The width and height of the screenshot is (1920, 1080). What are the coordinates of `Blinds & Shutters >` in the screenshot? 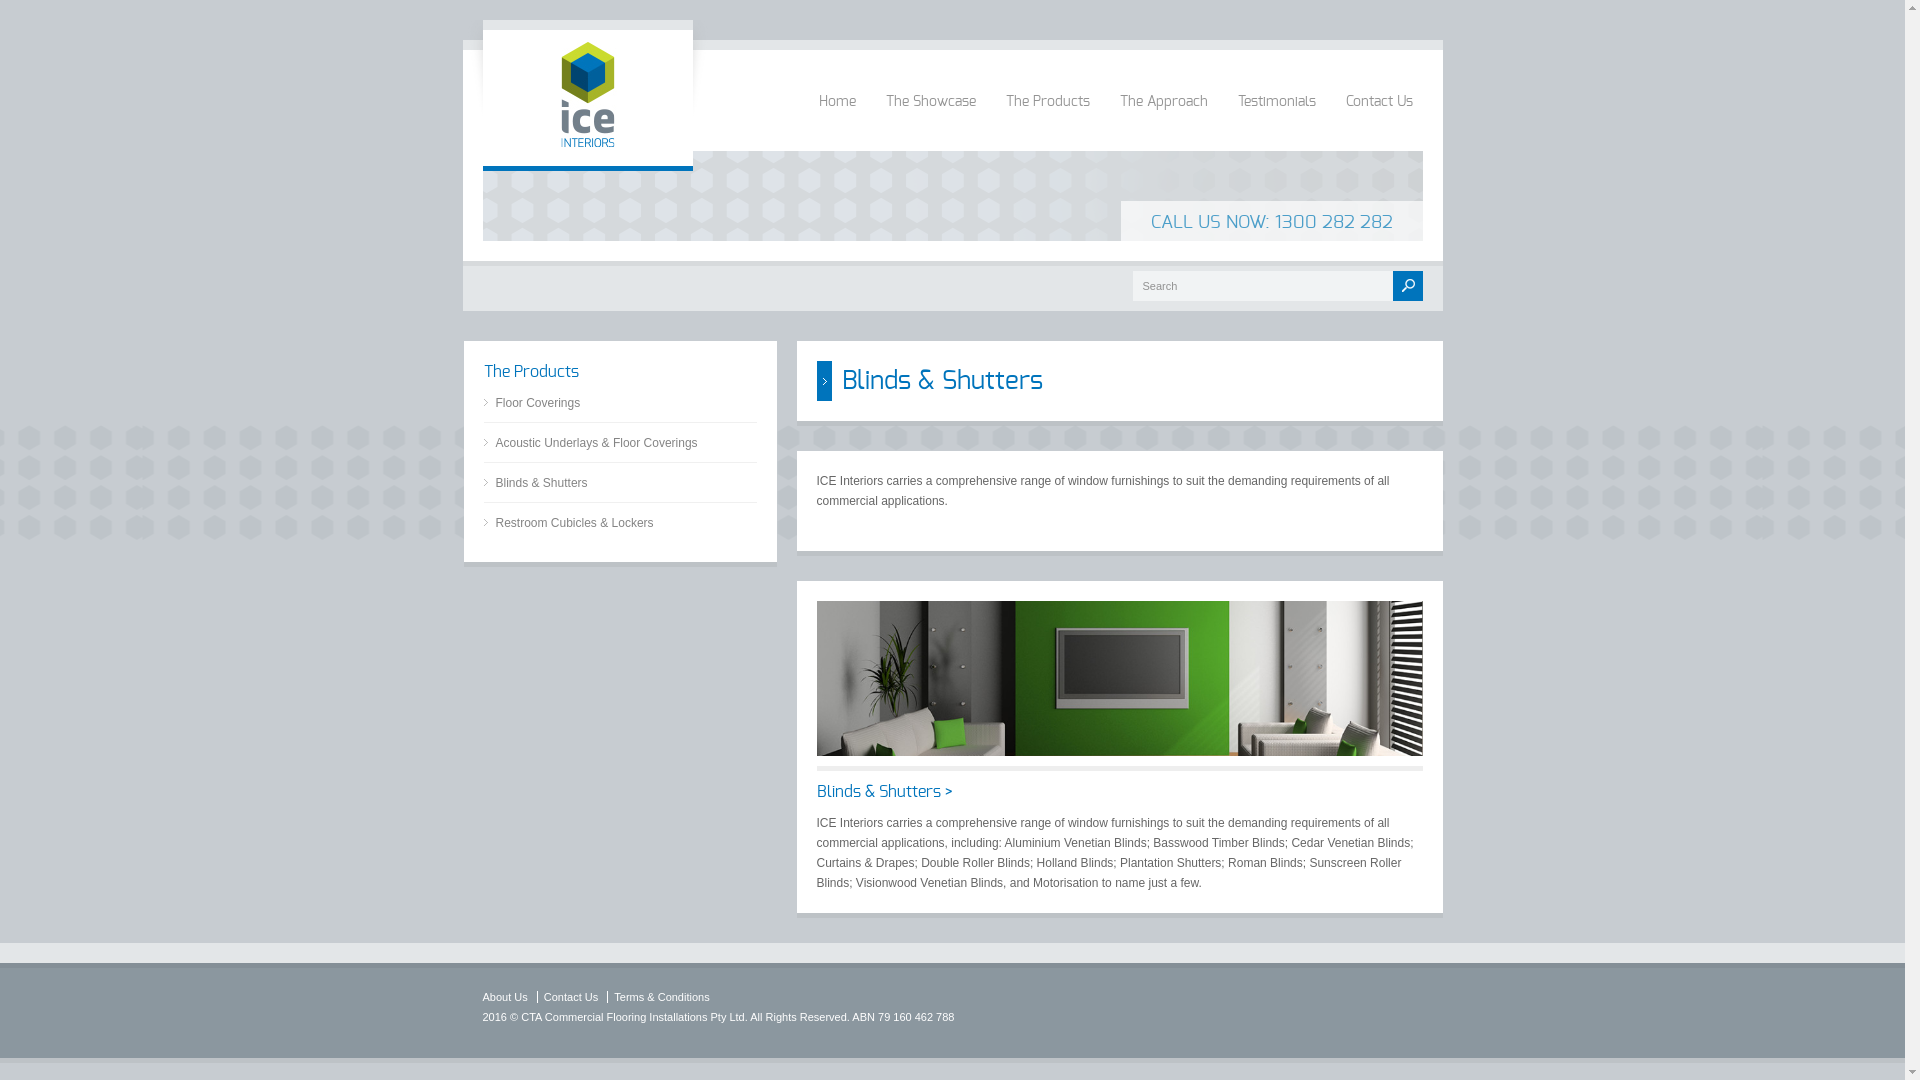 It's located at (884, 792).